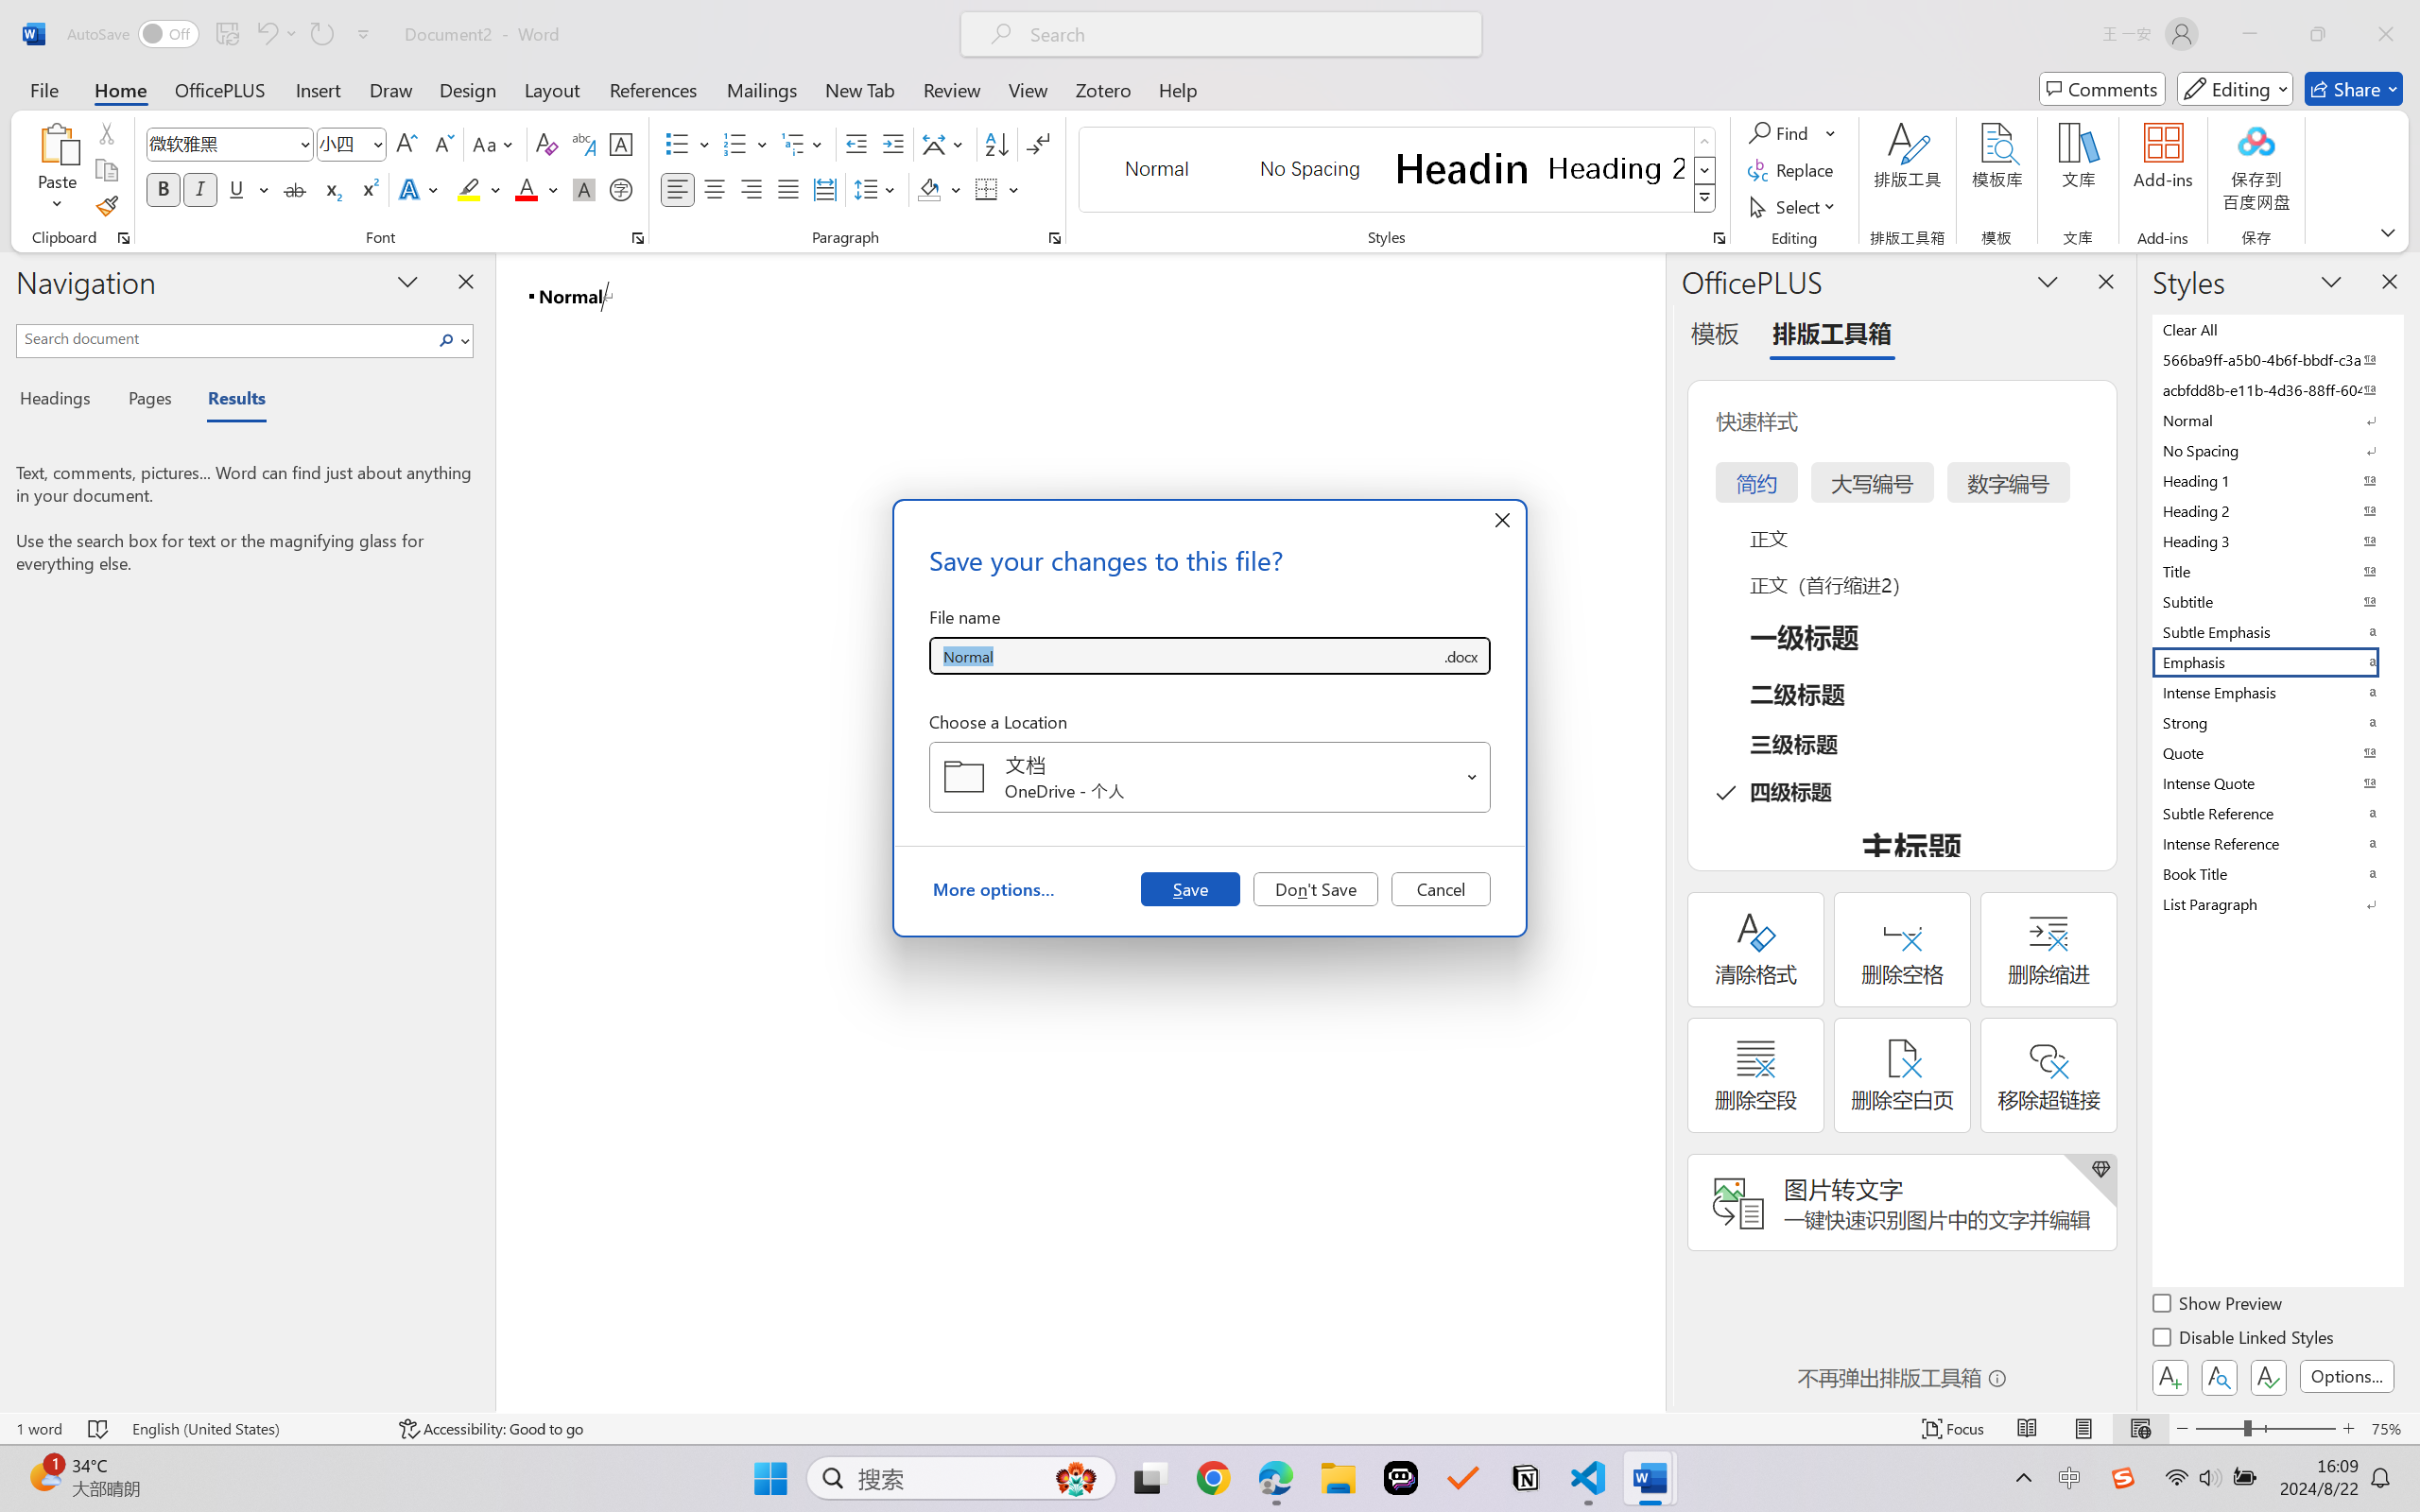 The height and width of the screenshot is (1512, 2420). Describe the element at coordinates (2236, 89) in the screenshot. I see `Mode` at that location.